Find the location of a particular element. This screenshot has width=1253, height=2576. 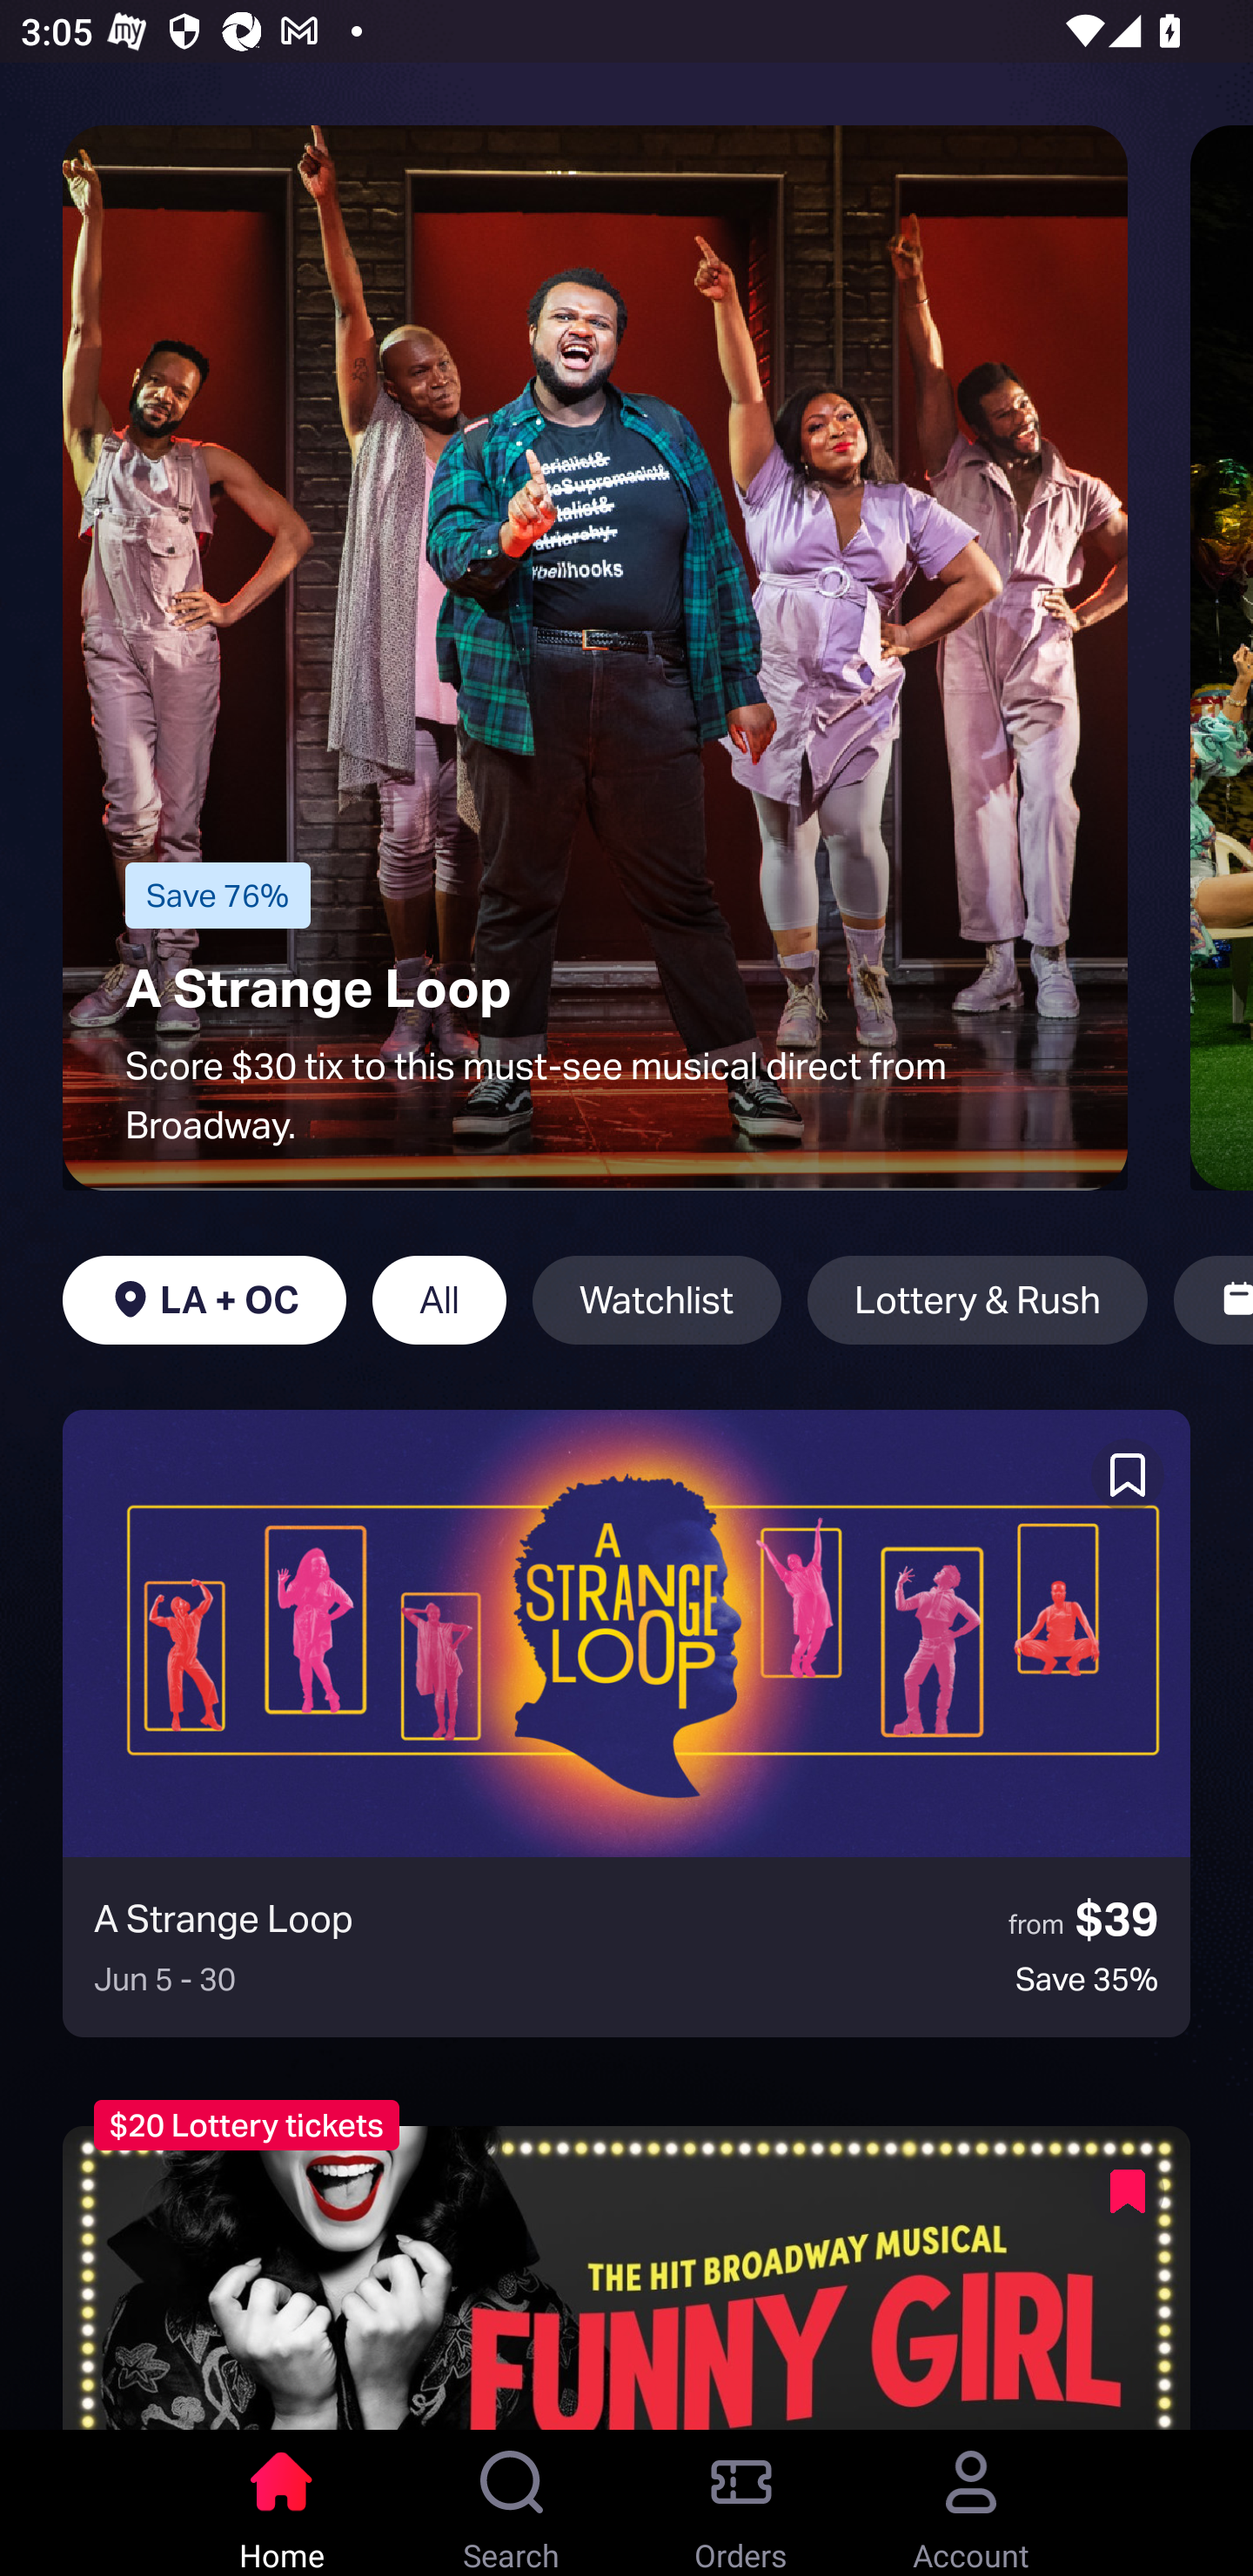

Search is located at coordinates (512, 2503).